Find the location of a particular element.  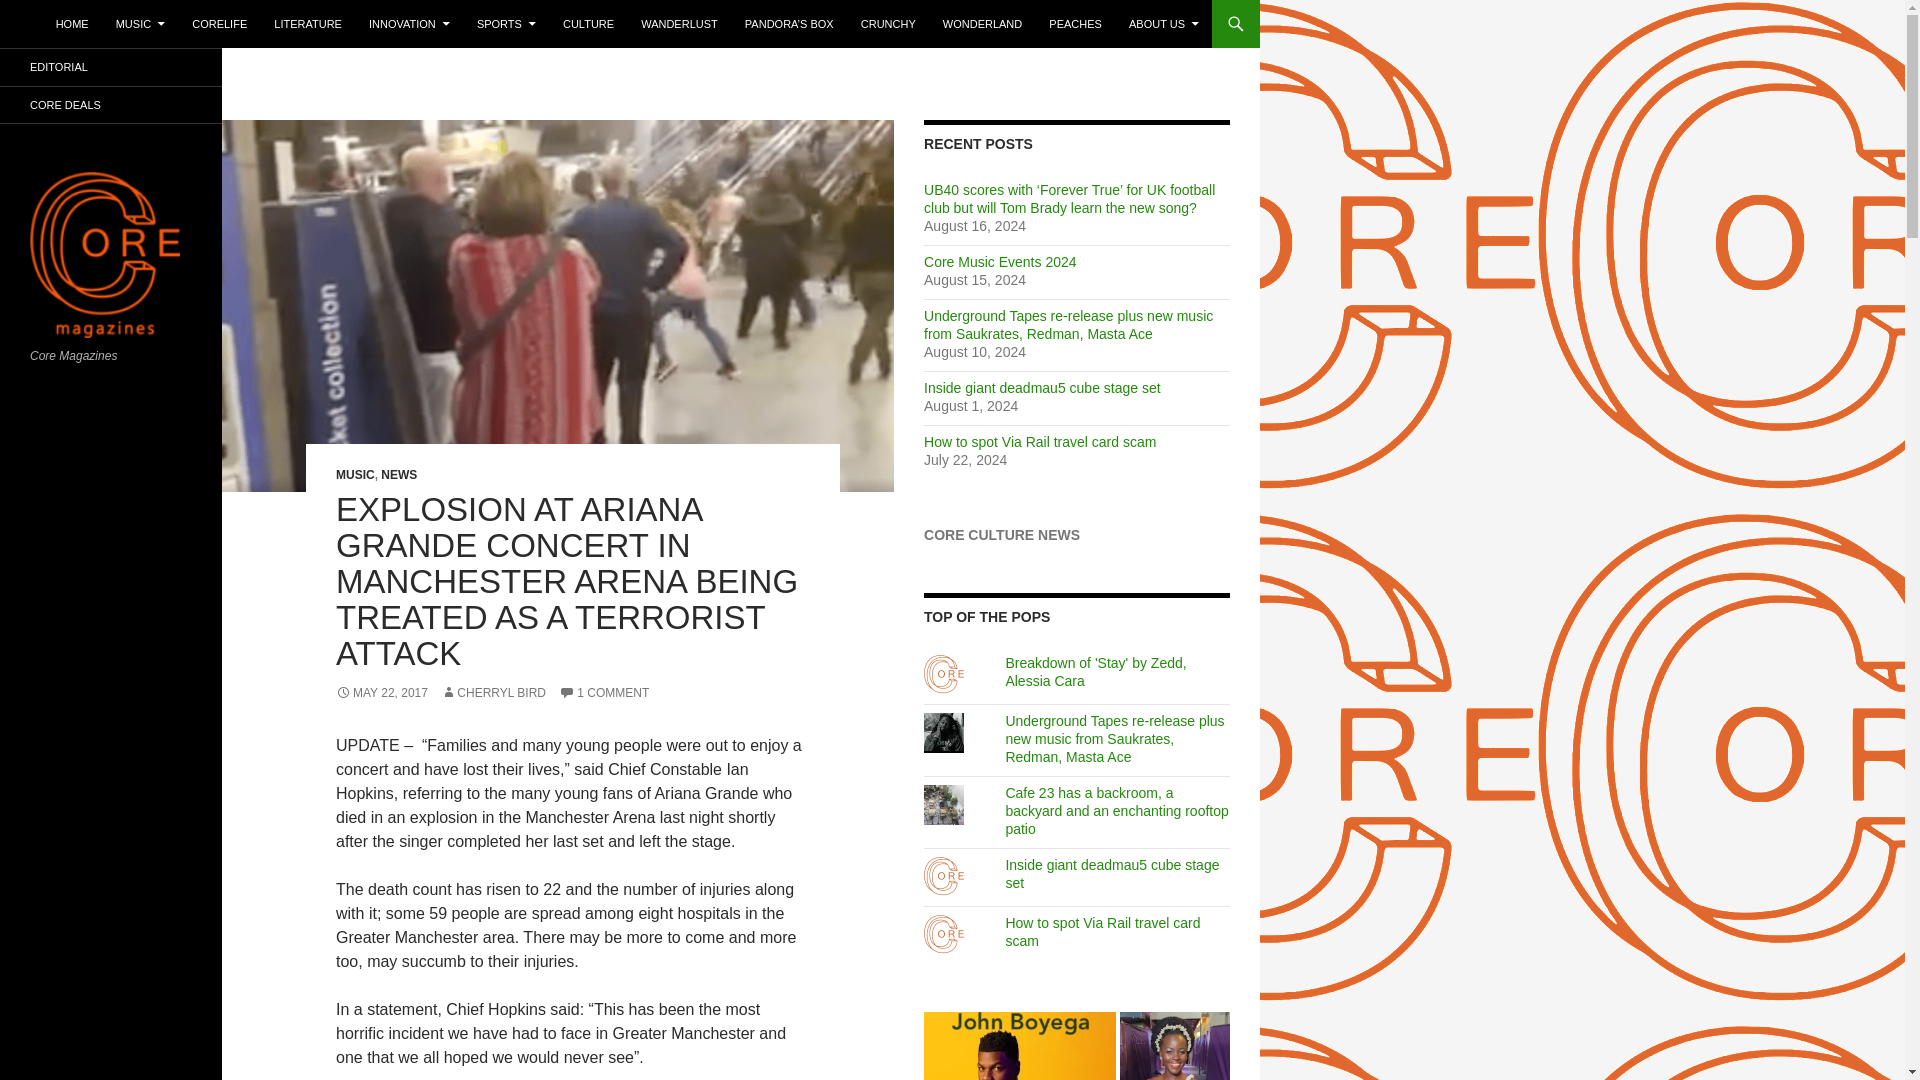

MUSIC is located at coordinates (355, 474).